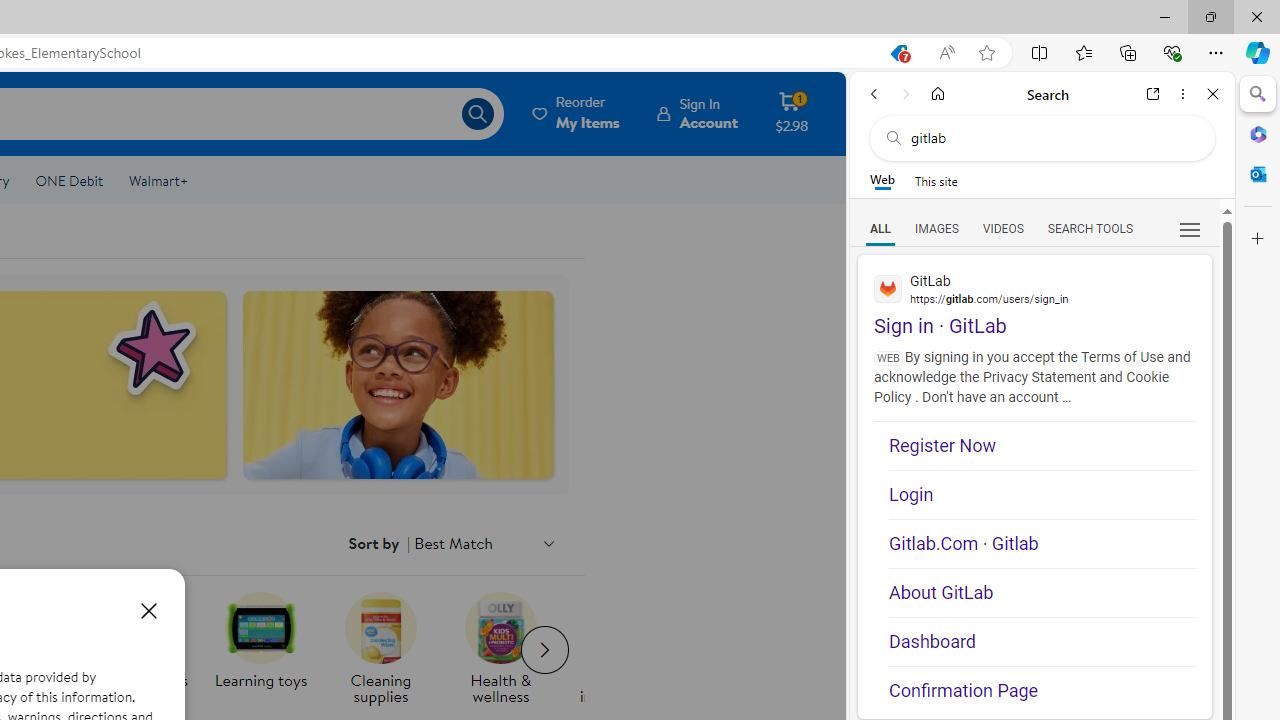 The image size is (1280, 720). What do you see at coordinates (938, 94) in the screenshot?
I see `Home` at bounding box center [938, 94].